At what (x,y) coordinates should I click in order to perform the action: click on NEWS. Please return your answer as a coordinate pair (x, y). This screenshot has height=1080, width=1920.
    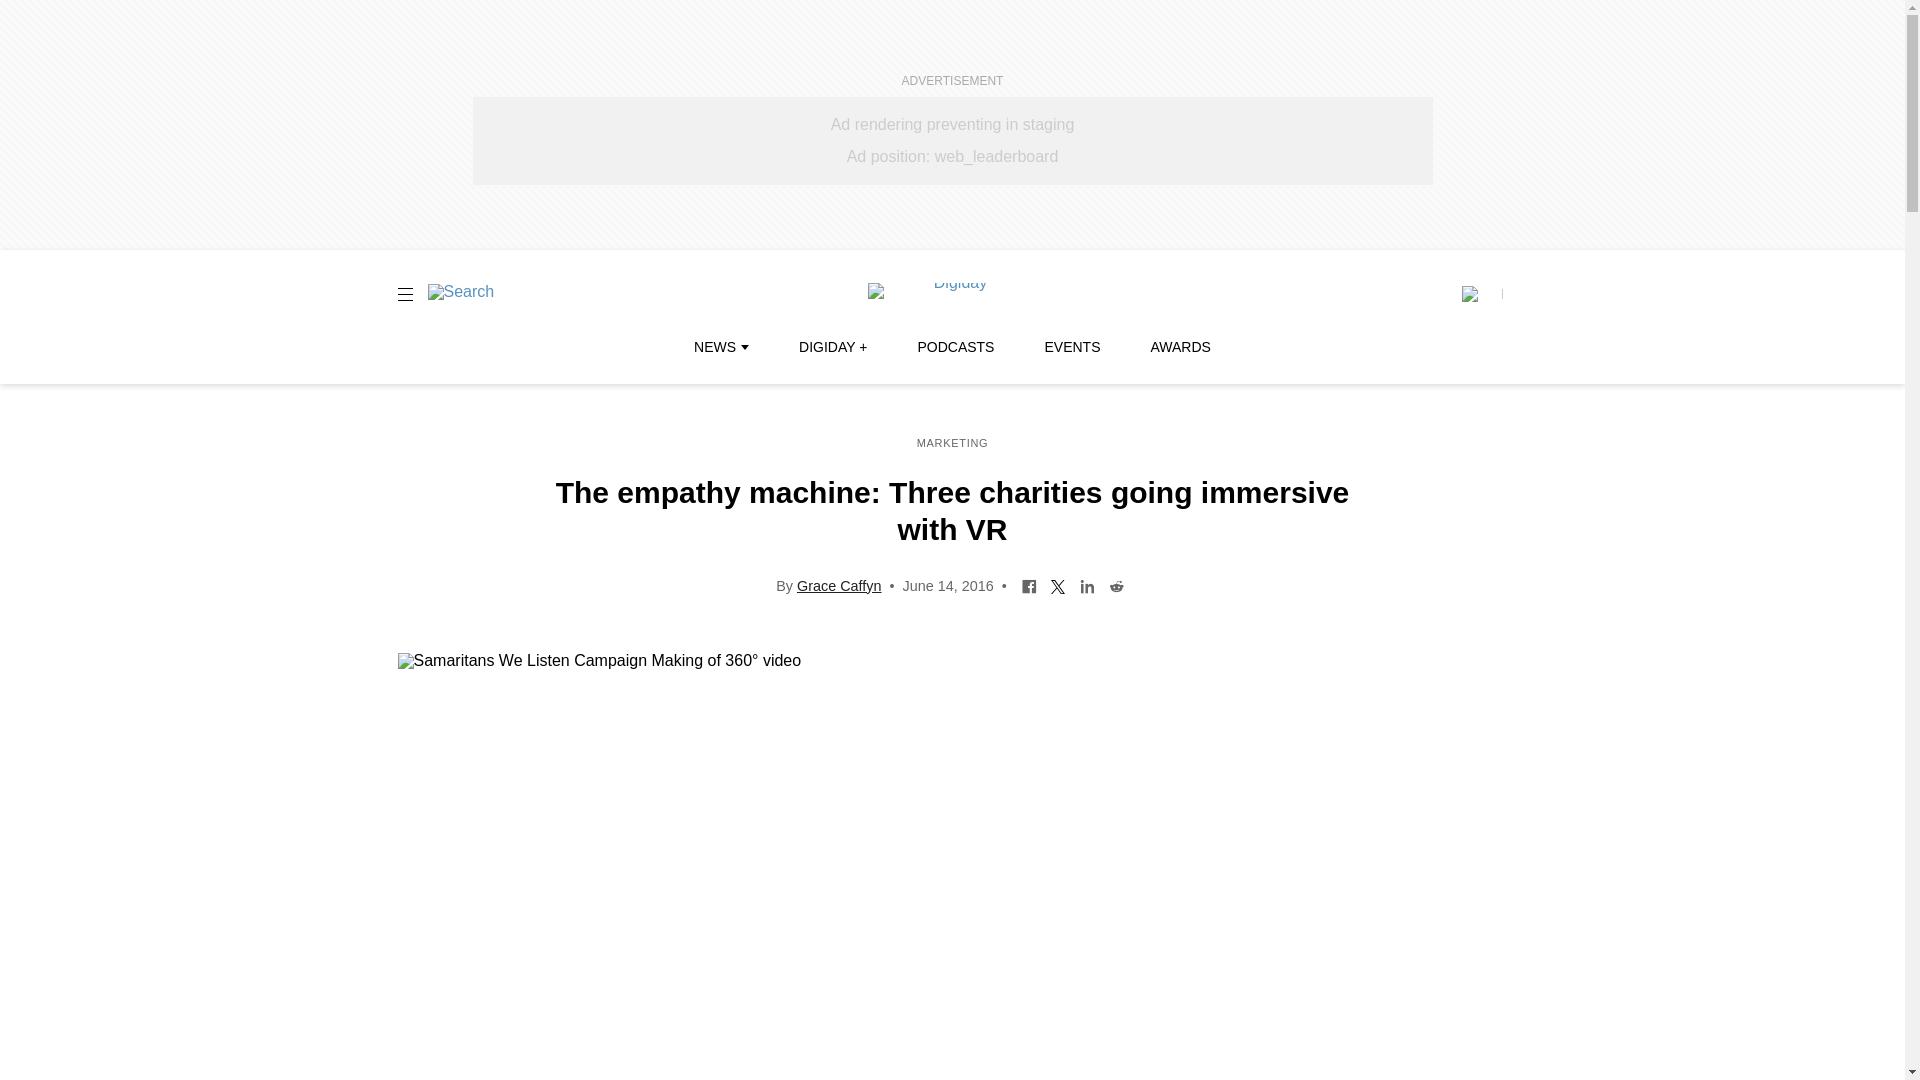
    Looking at the image, I should click on (720, 347).